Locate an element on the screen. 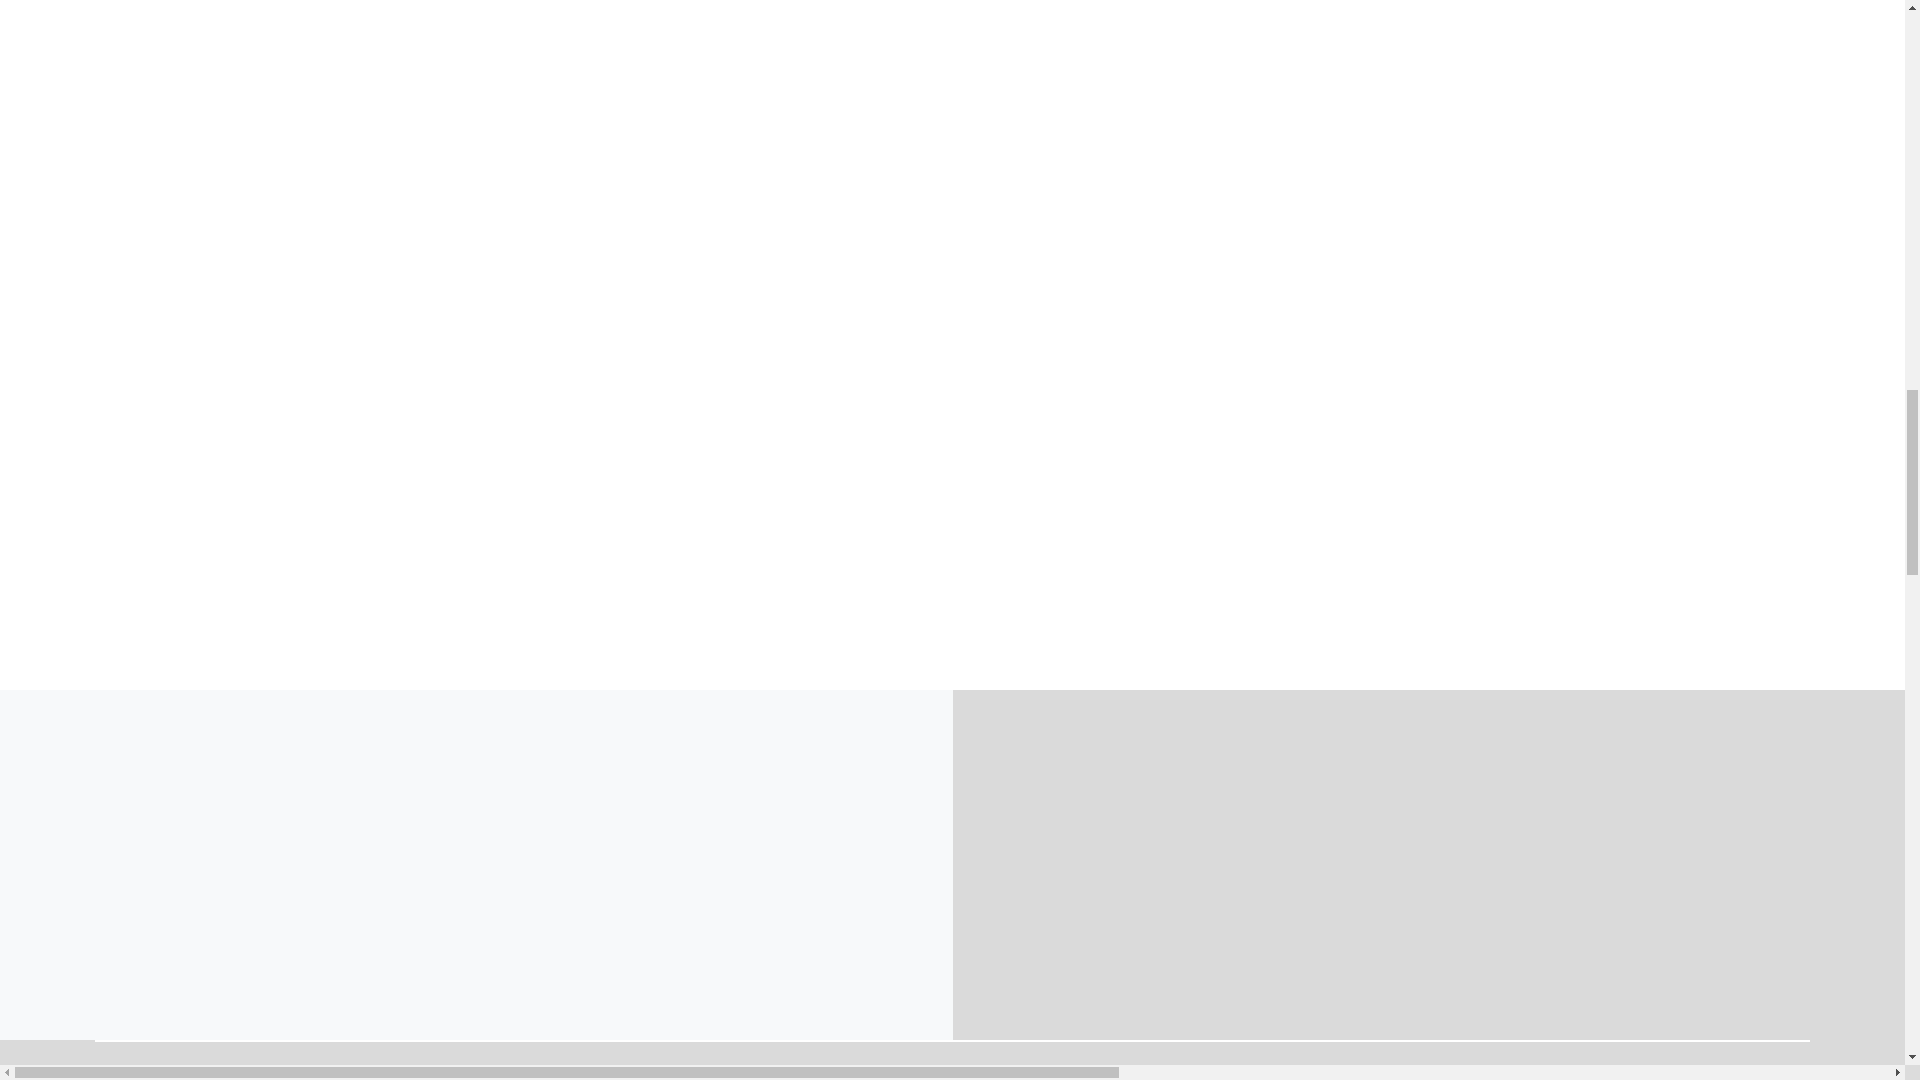 The width and height of the screenshot is (1920, 1080). her-age  on Twitter is located at coordinates (1198, 937).